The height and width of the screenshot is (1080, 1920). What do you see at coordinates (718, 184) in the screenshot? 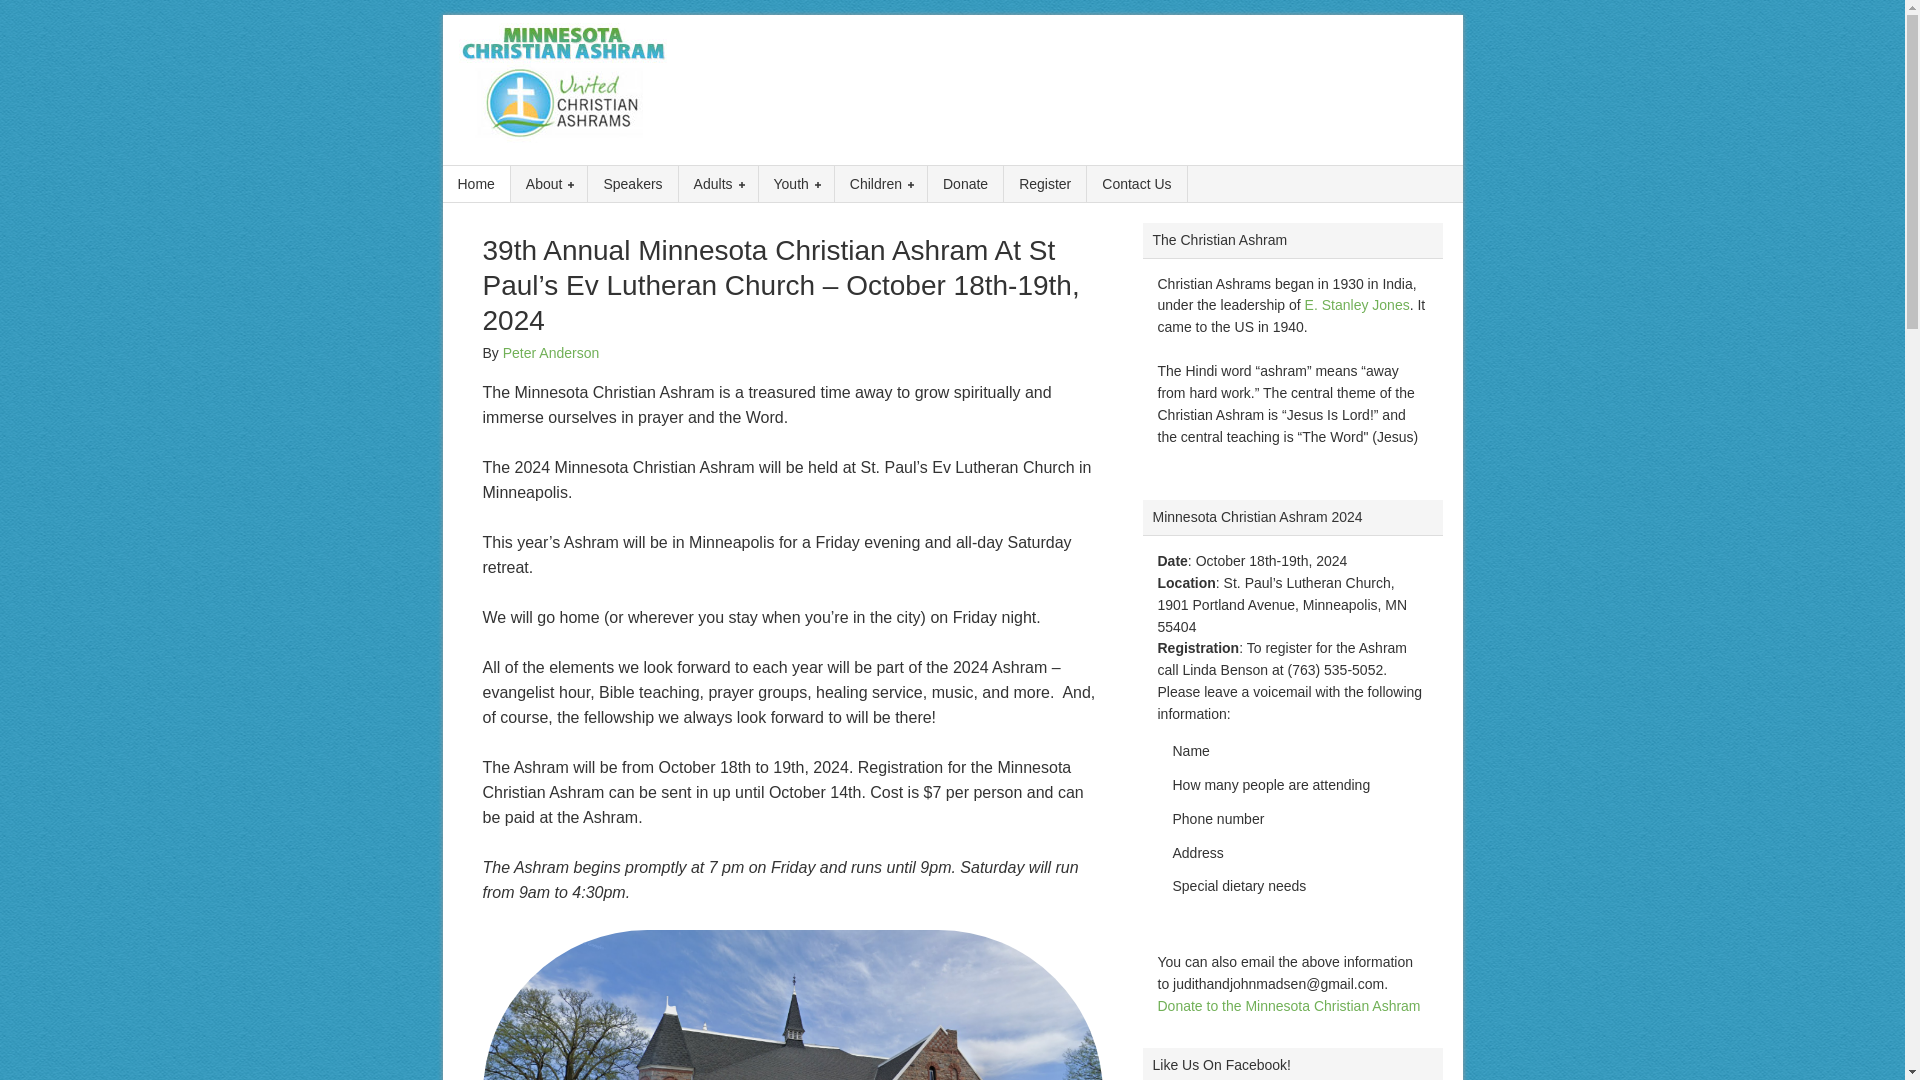
I see `Adults` at bounding box center [718, 184].